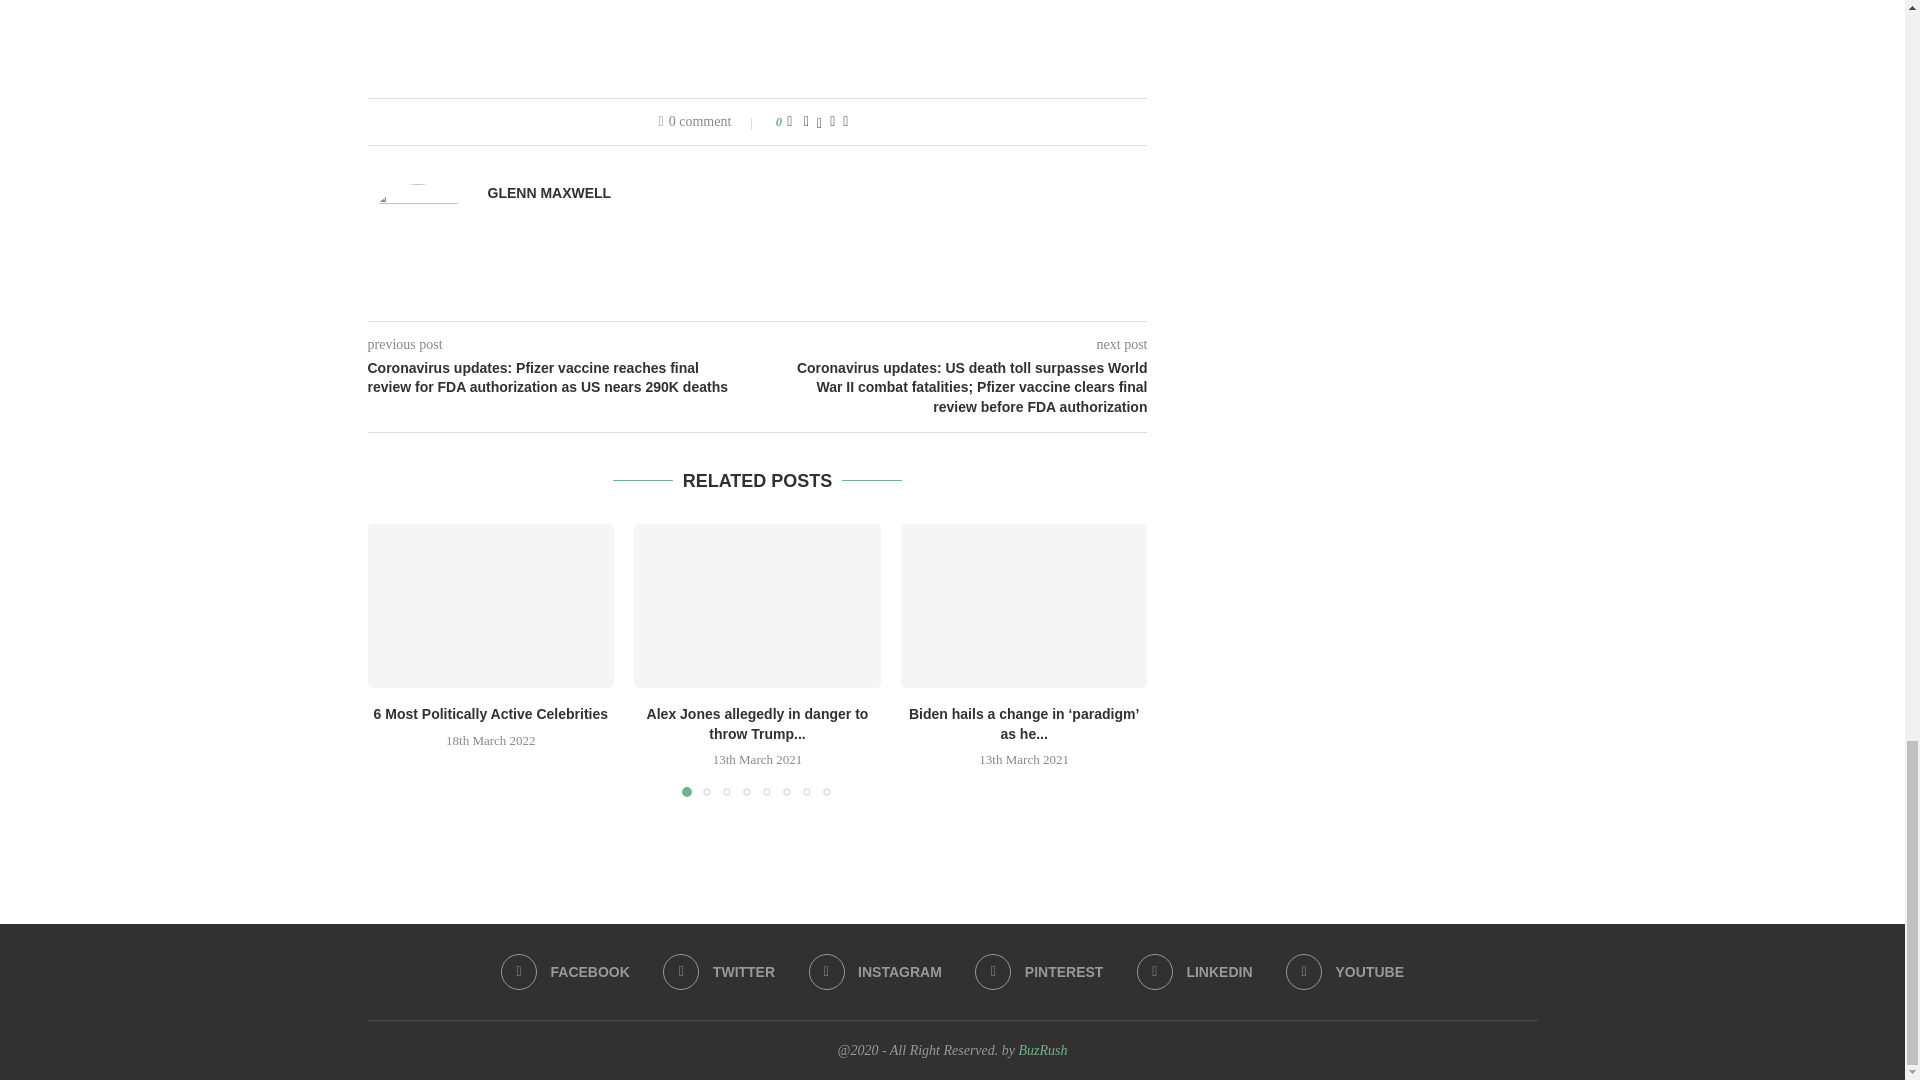 This screenshot has width=1920, height=1080. What do you see at coordinates (550, 193) in the screenshot?
I see `Author Glenn Maxwell` at bounding box center [550, 193].